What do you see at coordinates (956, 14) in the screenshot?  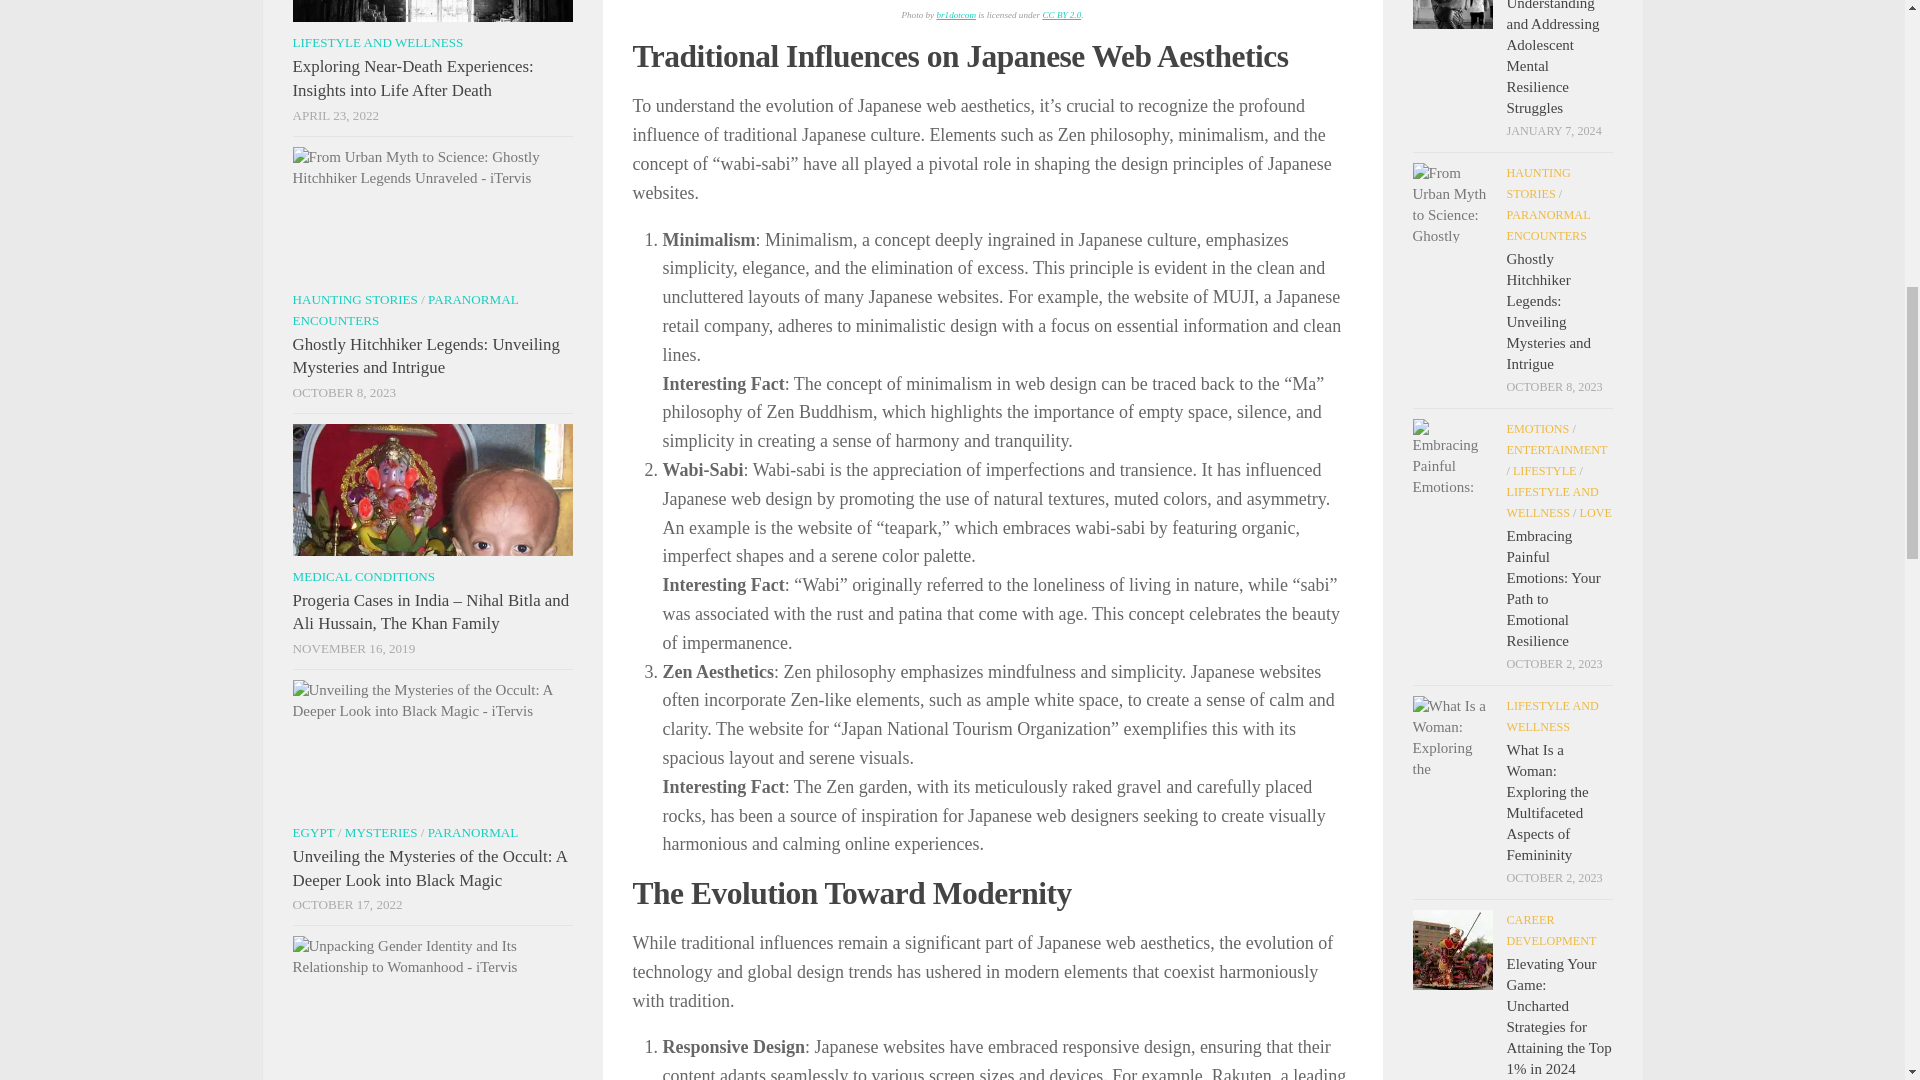 I see `br1dotcom` at bounding box center [956, 14].